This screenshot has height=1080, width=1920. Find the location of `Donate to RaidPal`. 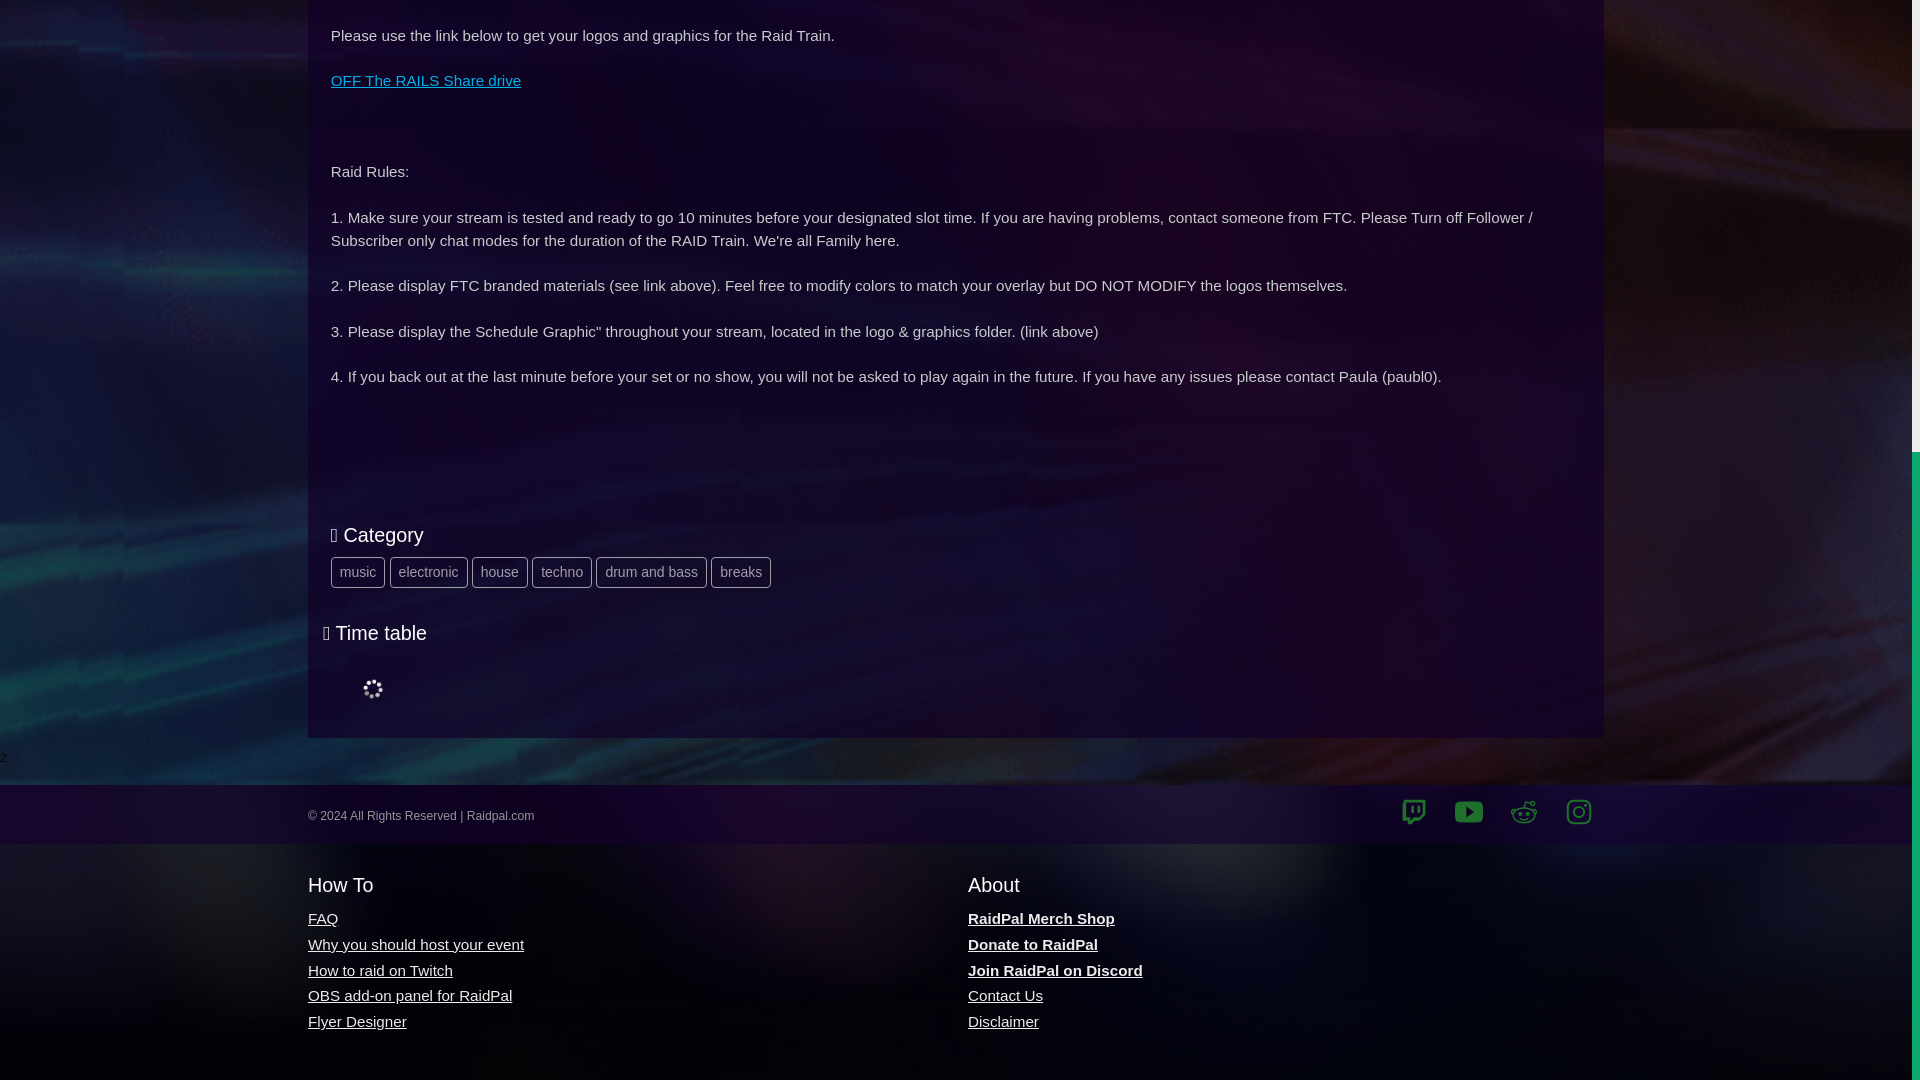

Donate to RaidPal is located at coordinates (1032, 944).